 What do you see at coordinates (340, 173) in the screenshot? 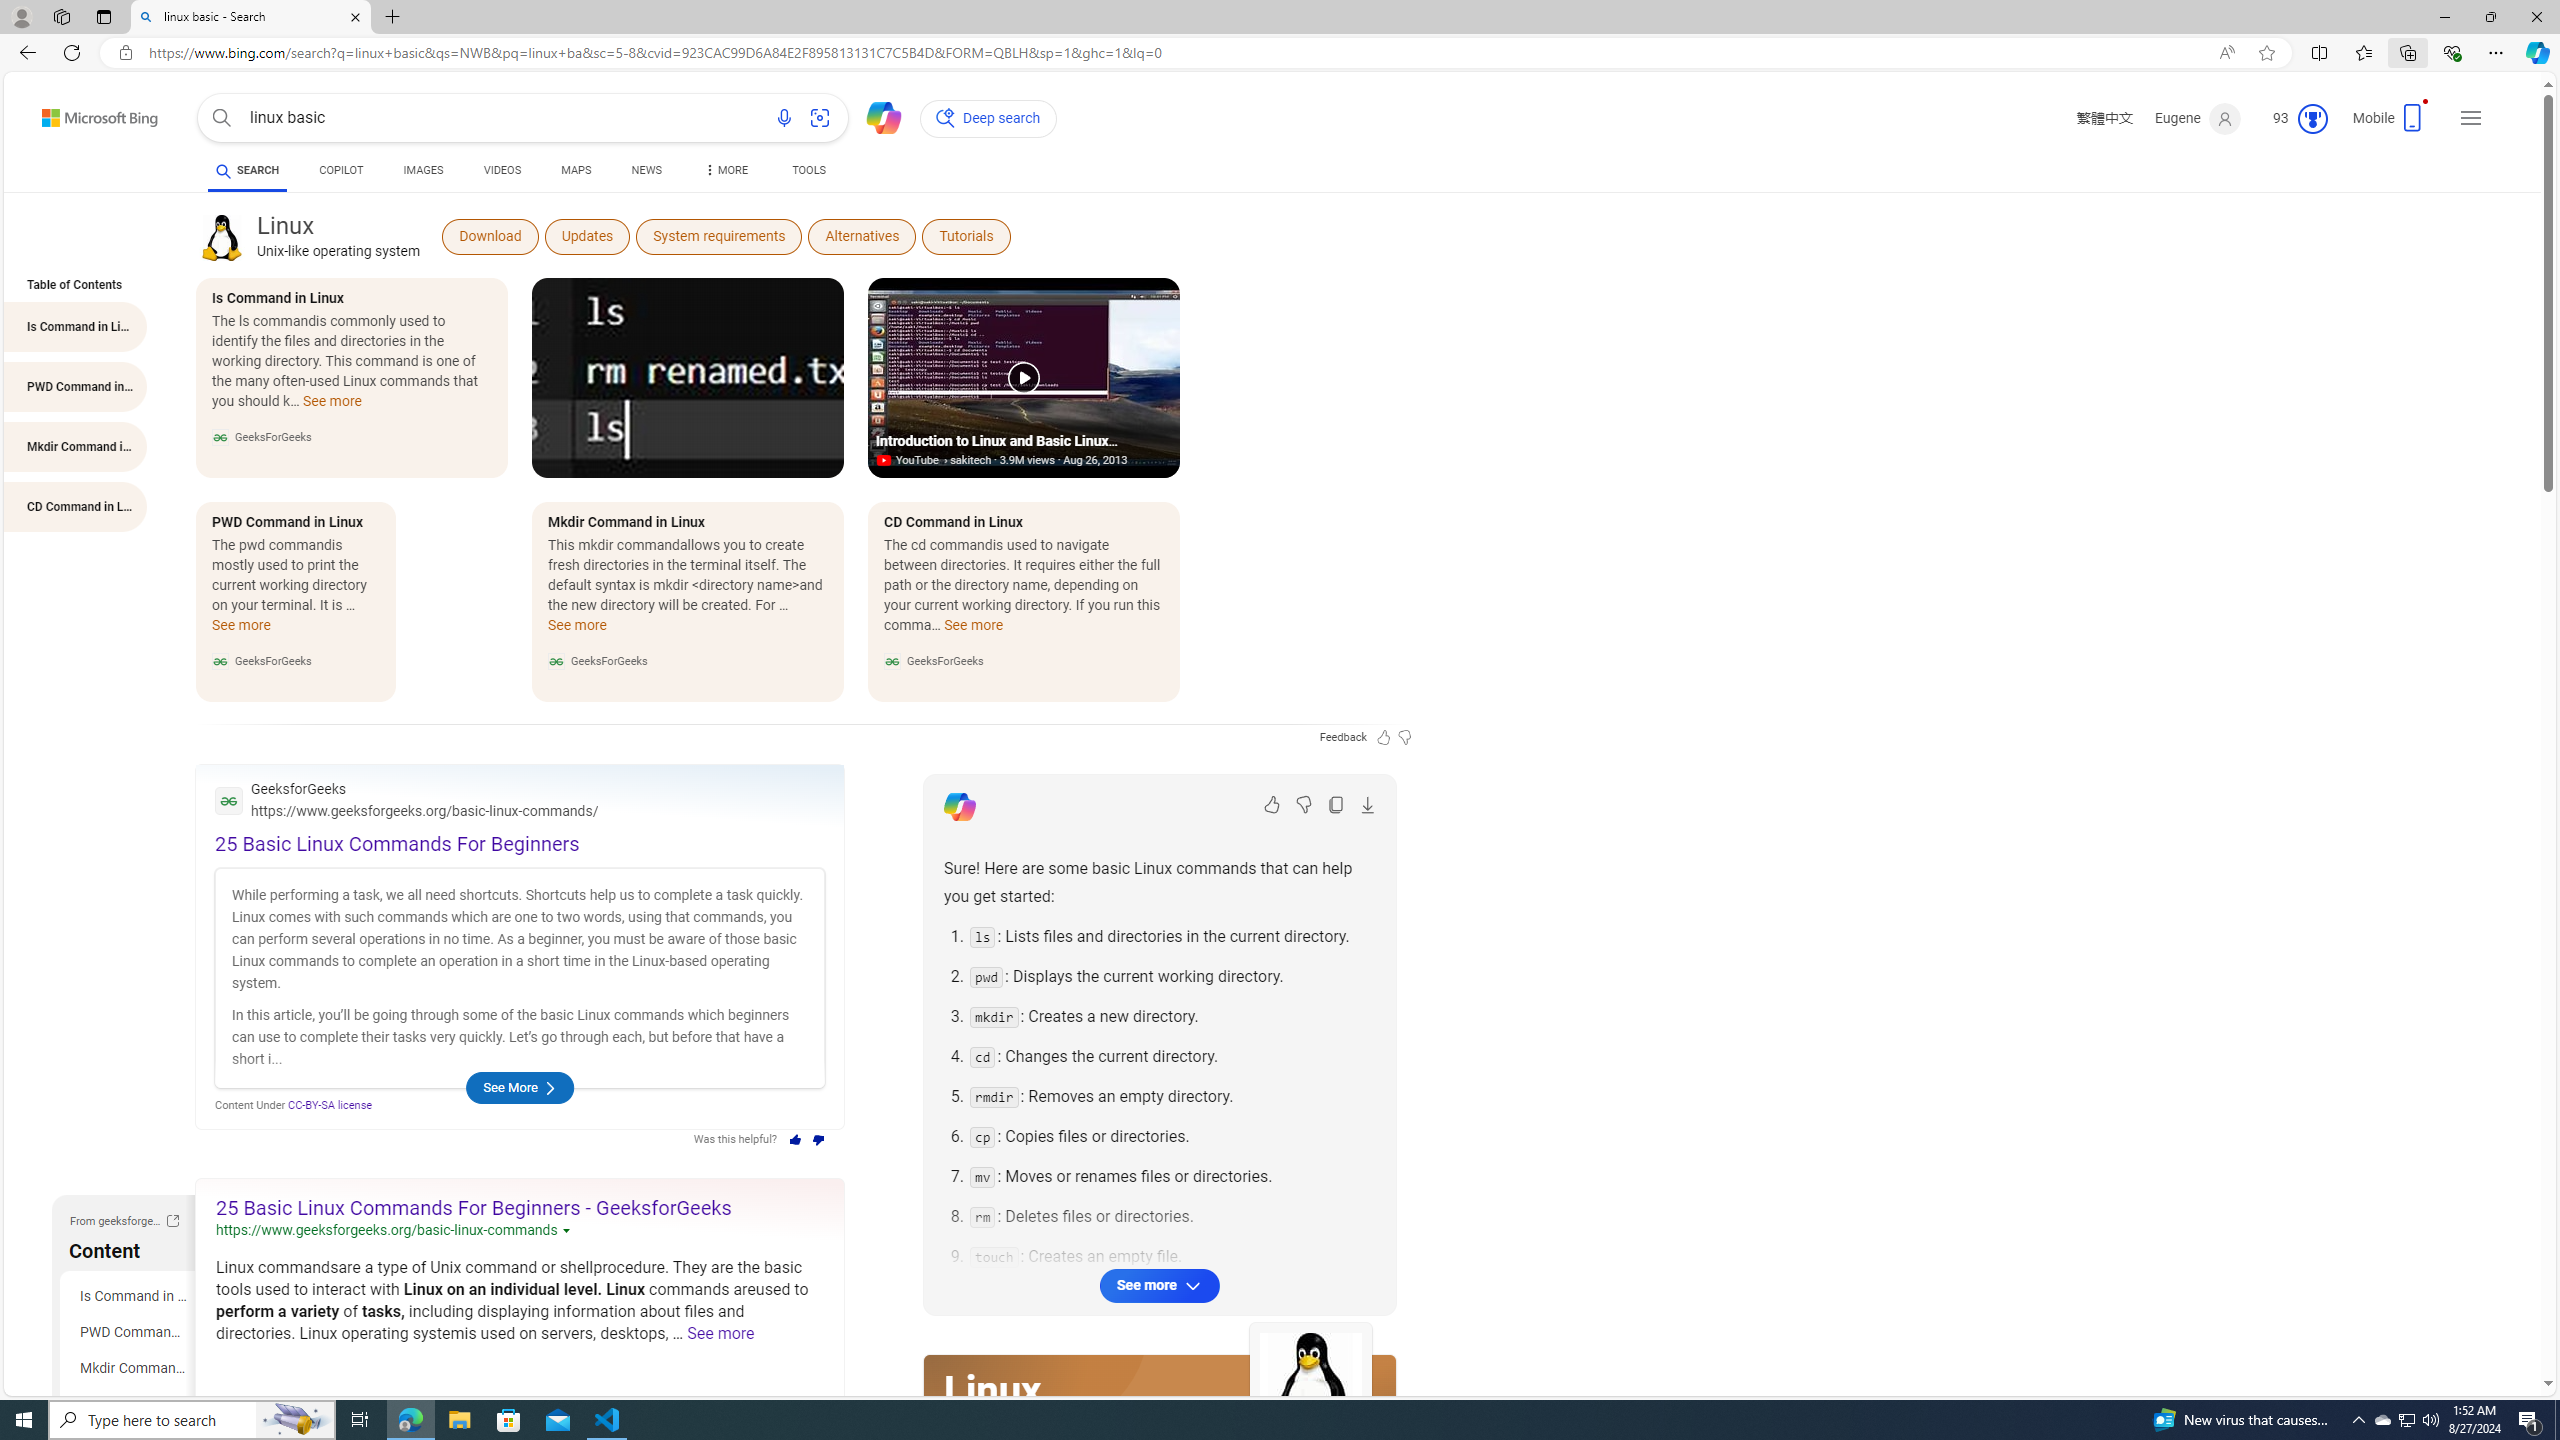
I see `AutomationID: b-scopeListItem-conv` at bounding box center [340, 173].